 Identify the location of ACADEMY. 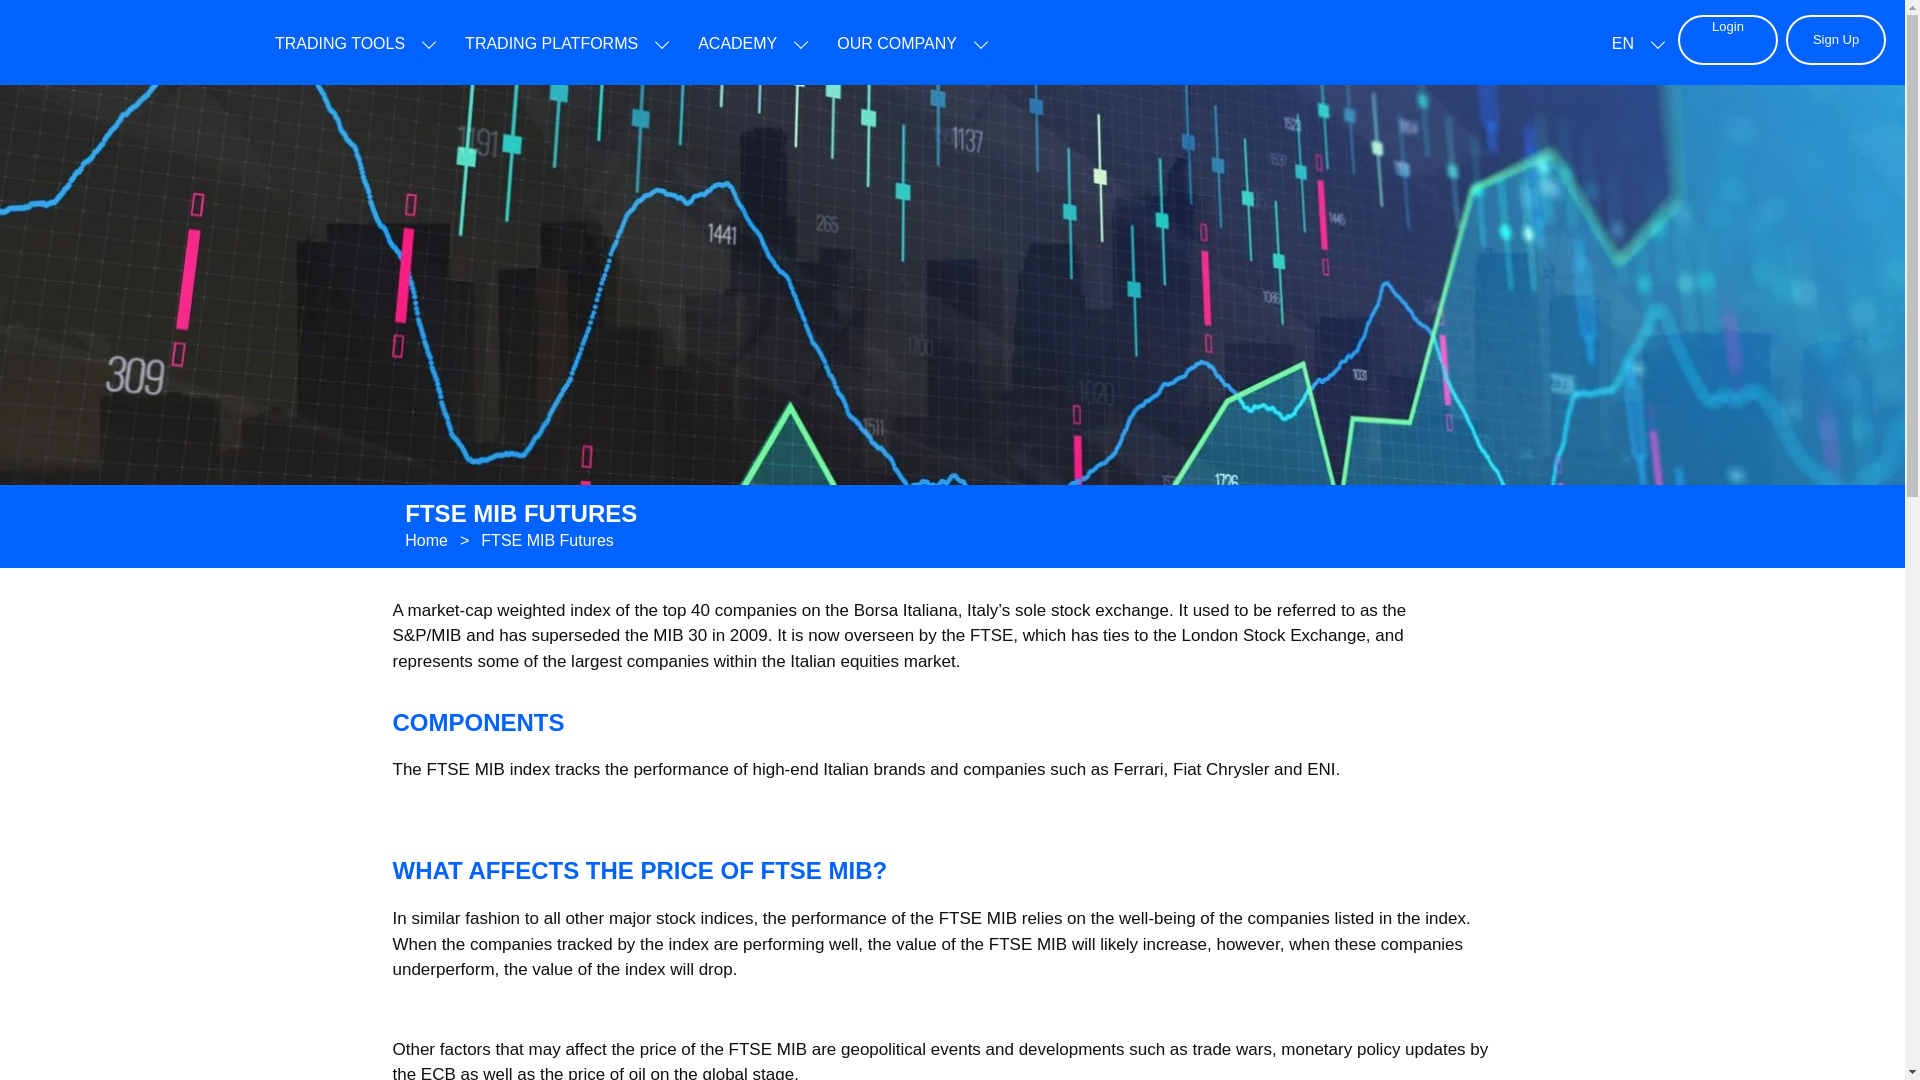
(738, 44).